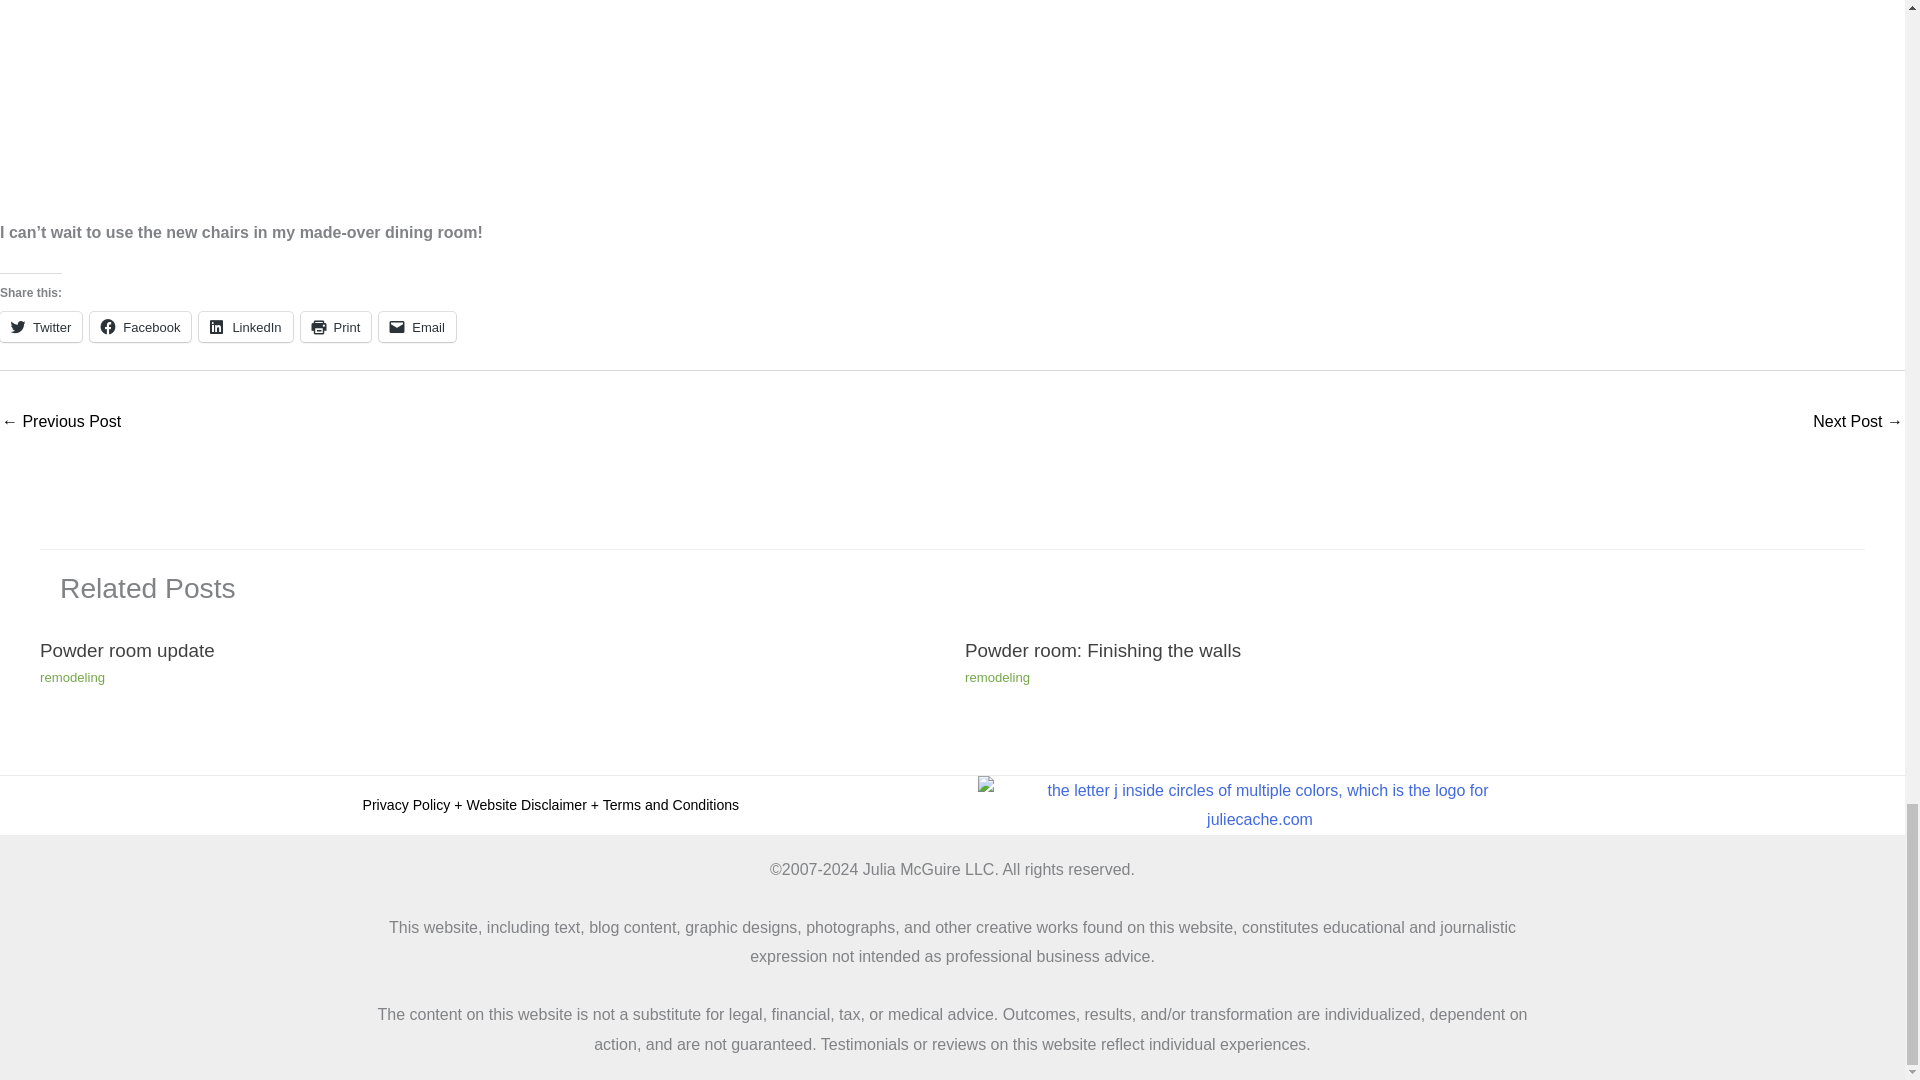  What do you see at coordinates (140, 327) in the screenshot?
I see `Facebook` at bounding box center [140, 327].